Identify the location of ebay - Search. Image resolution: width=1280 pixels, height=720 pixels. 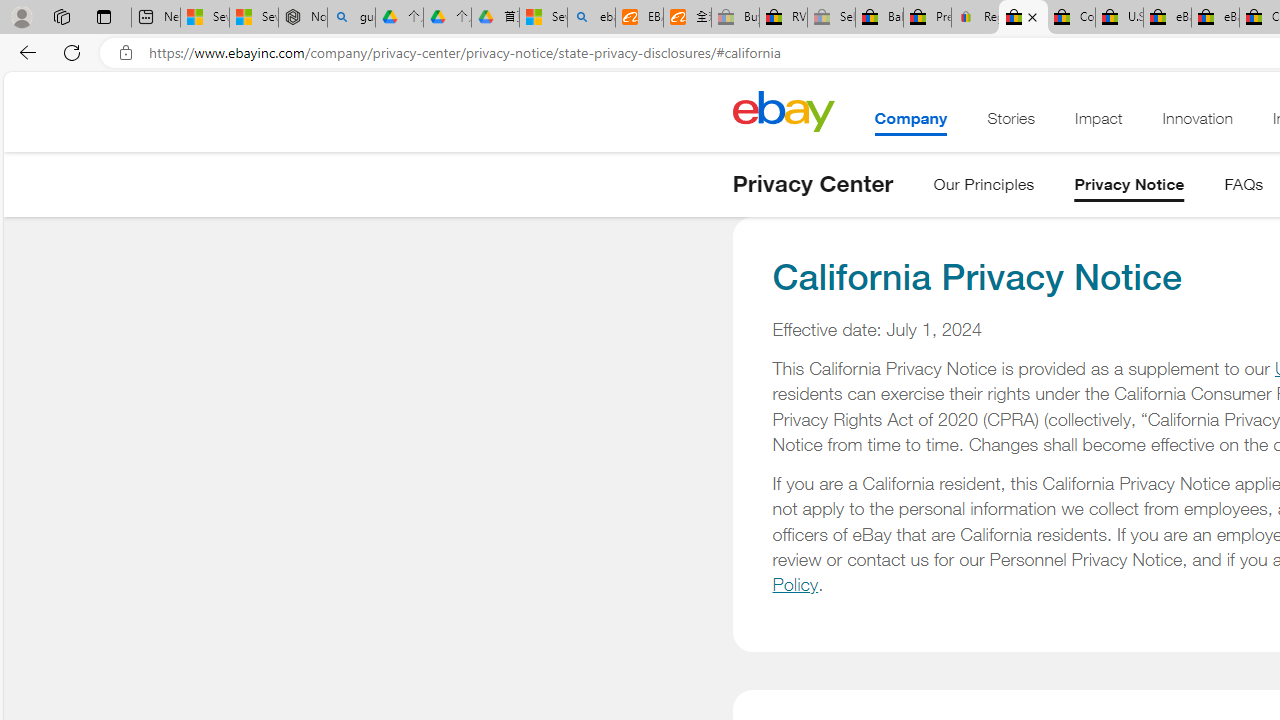
(592, 18).